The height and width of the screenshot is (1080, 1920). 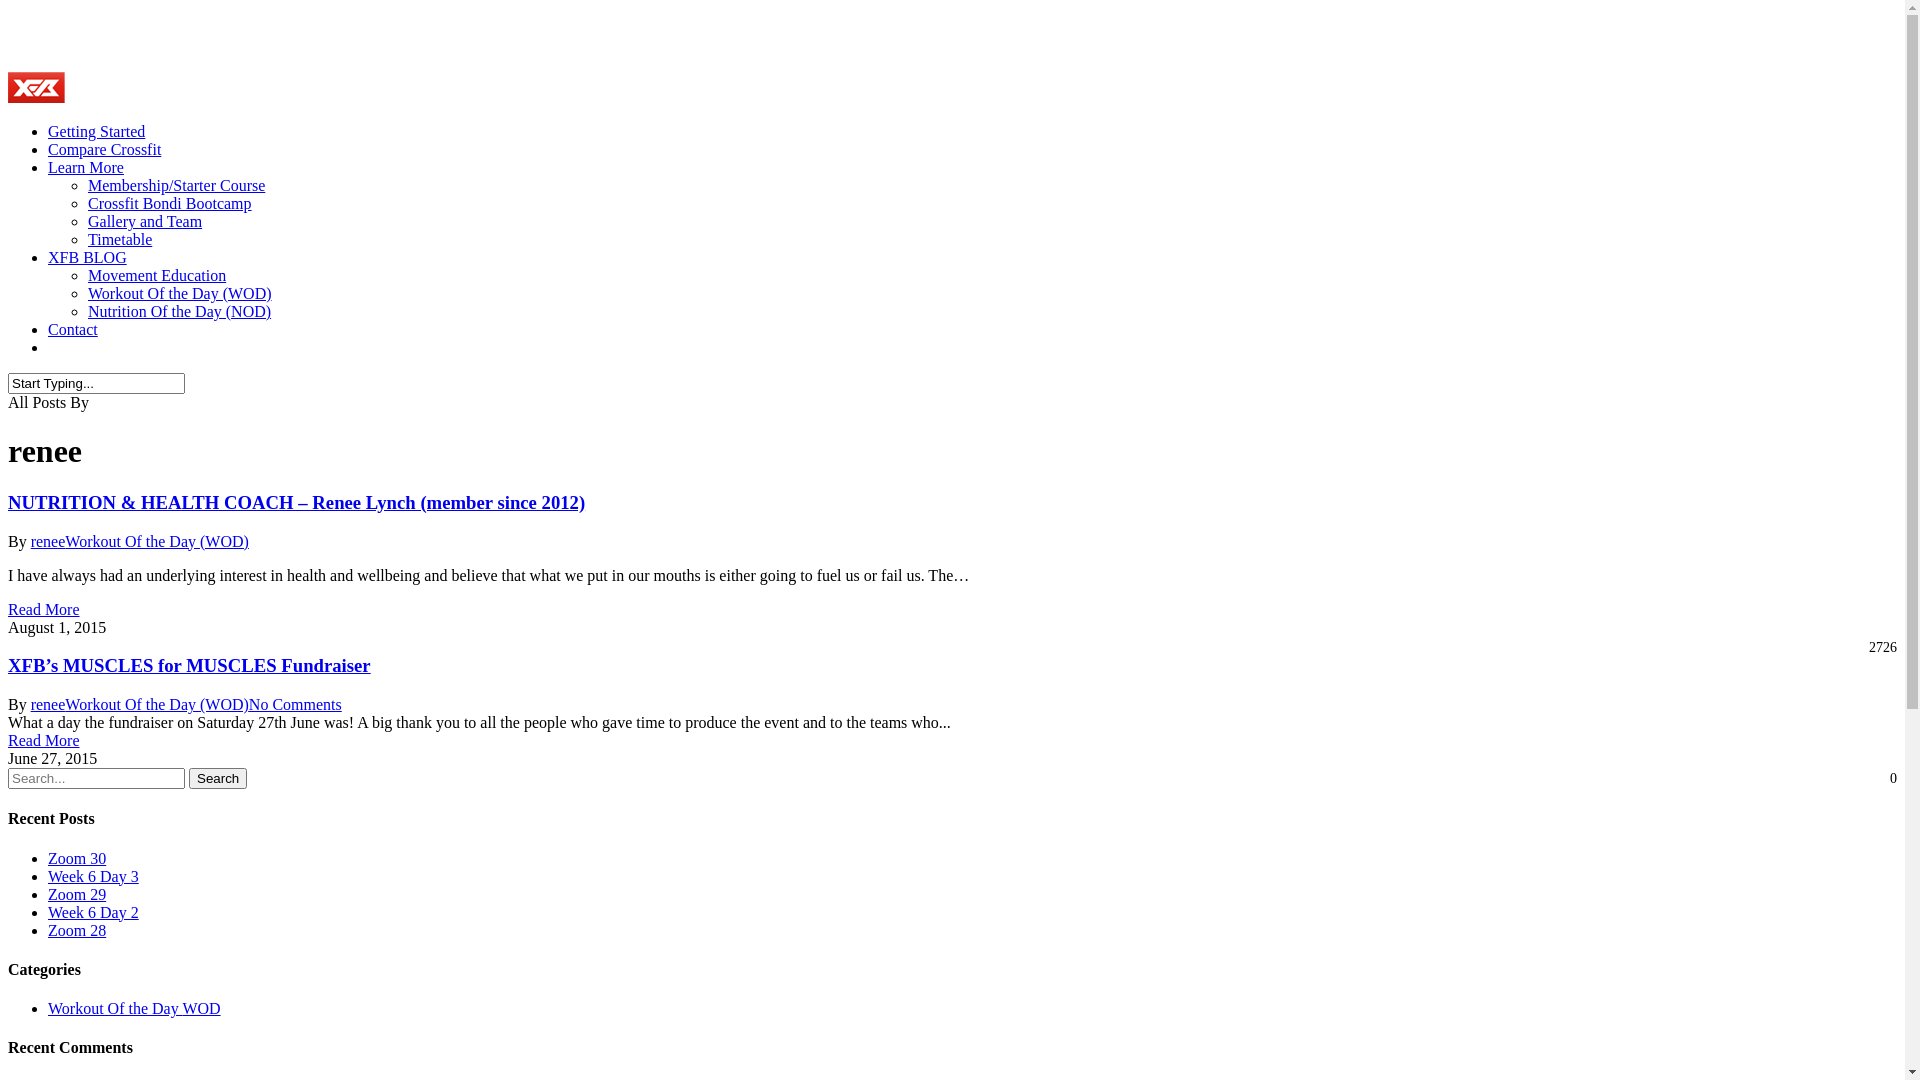 I want to click on Workout Of the Day WOD, so click(x=134, y=1008).